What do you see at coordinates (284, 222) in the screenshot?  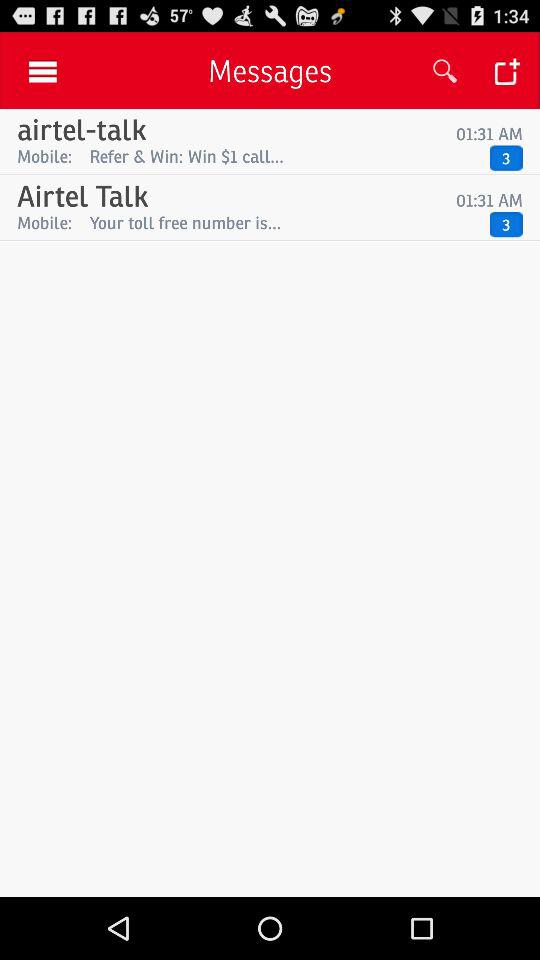 I see `launch item to the right of the mobile: item` at bounding box center [284, 222].